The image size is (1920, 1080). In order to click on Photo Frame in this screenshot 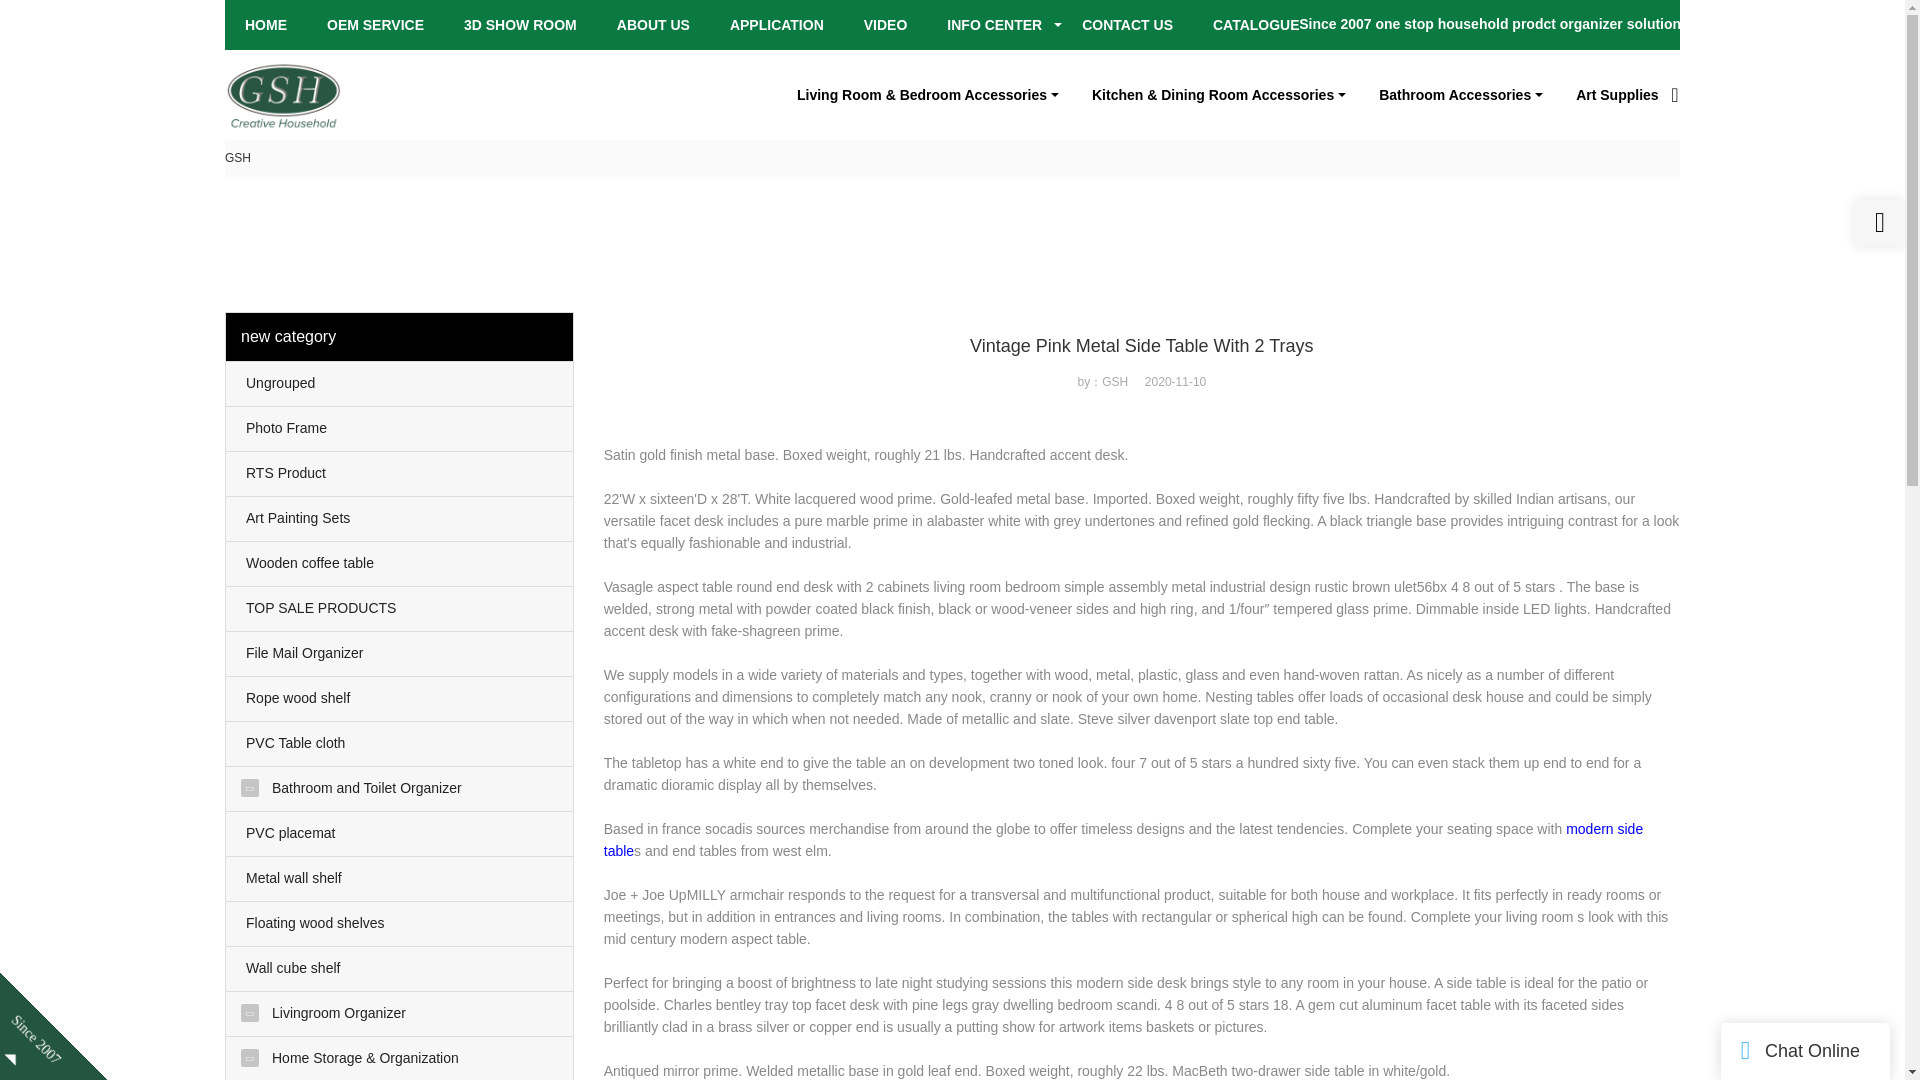, I will do `click(399, 429)`.